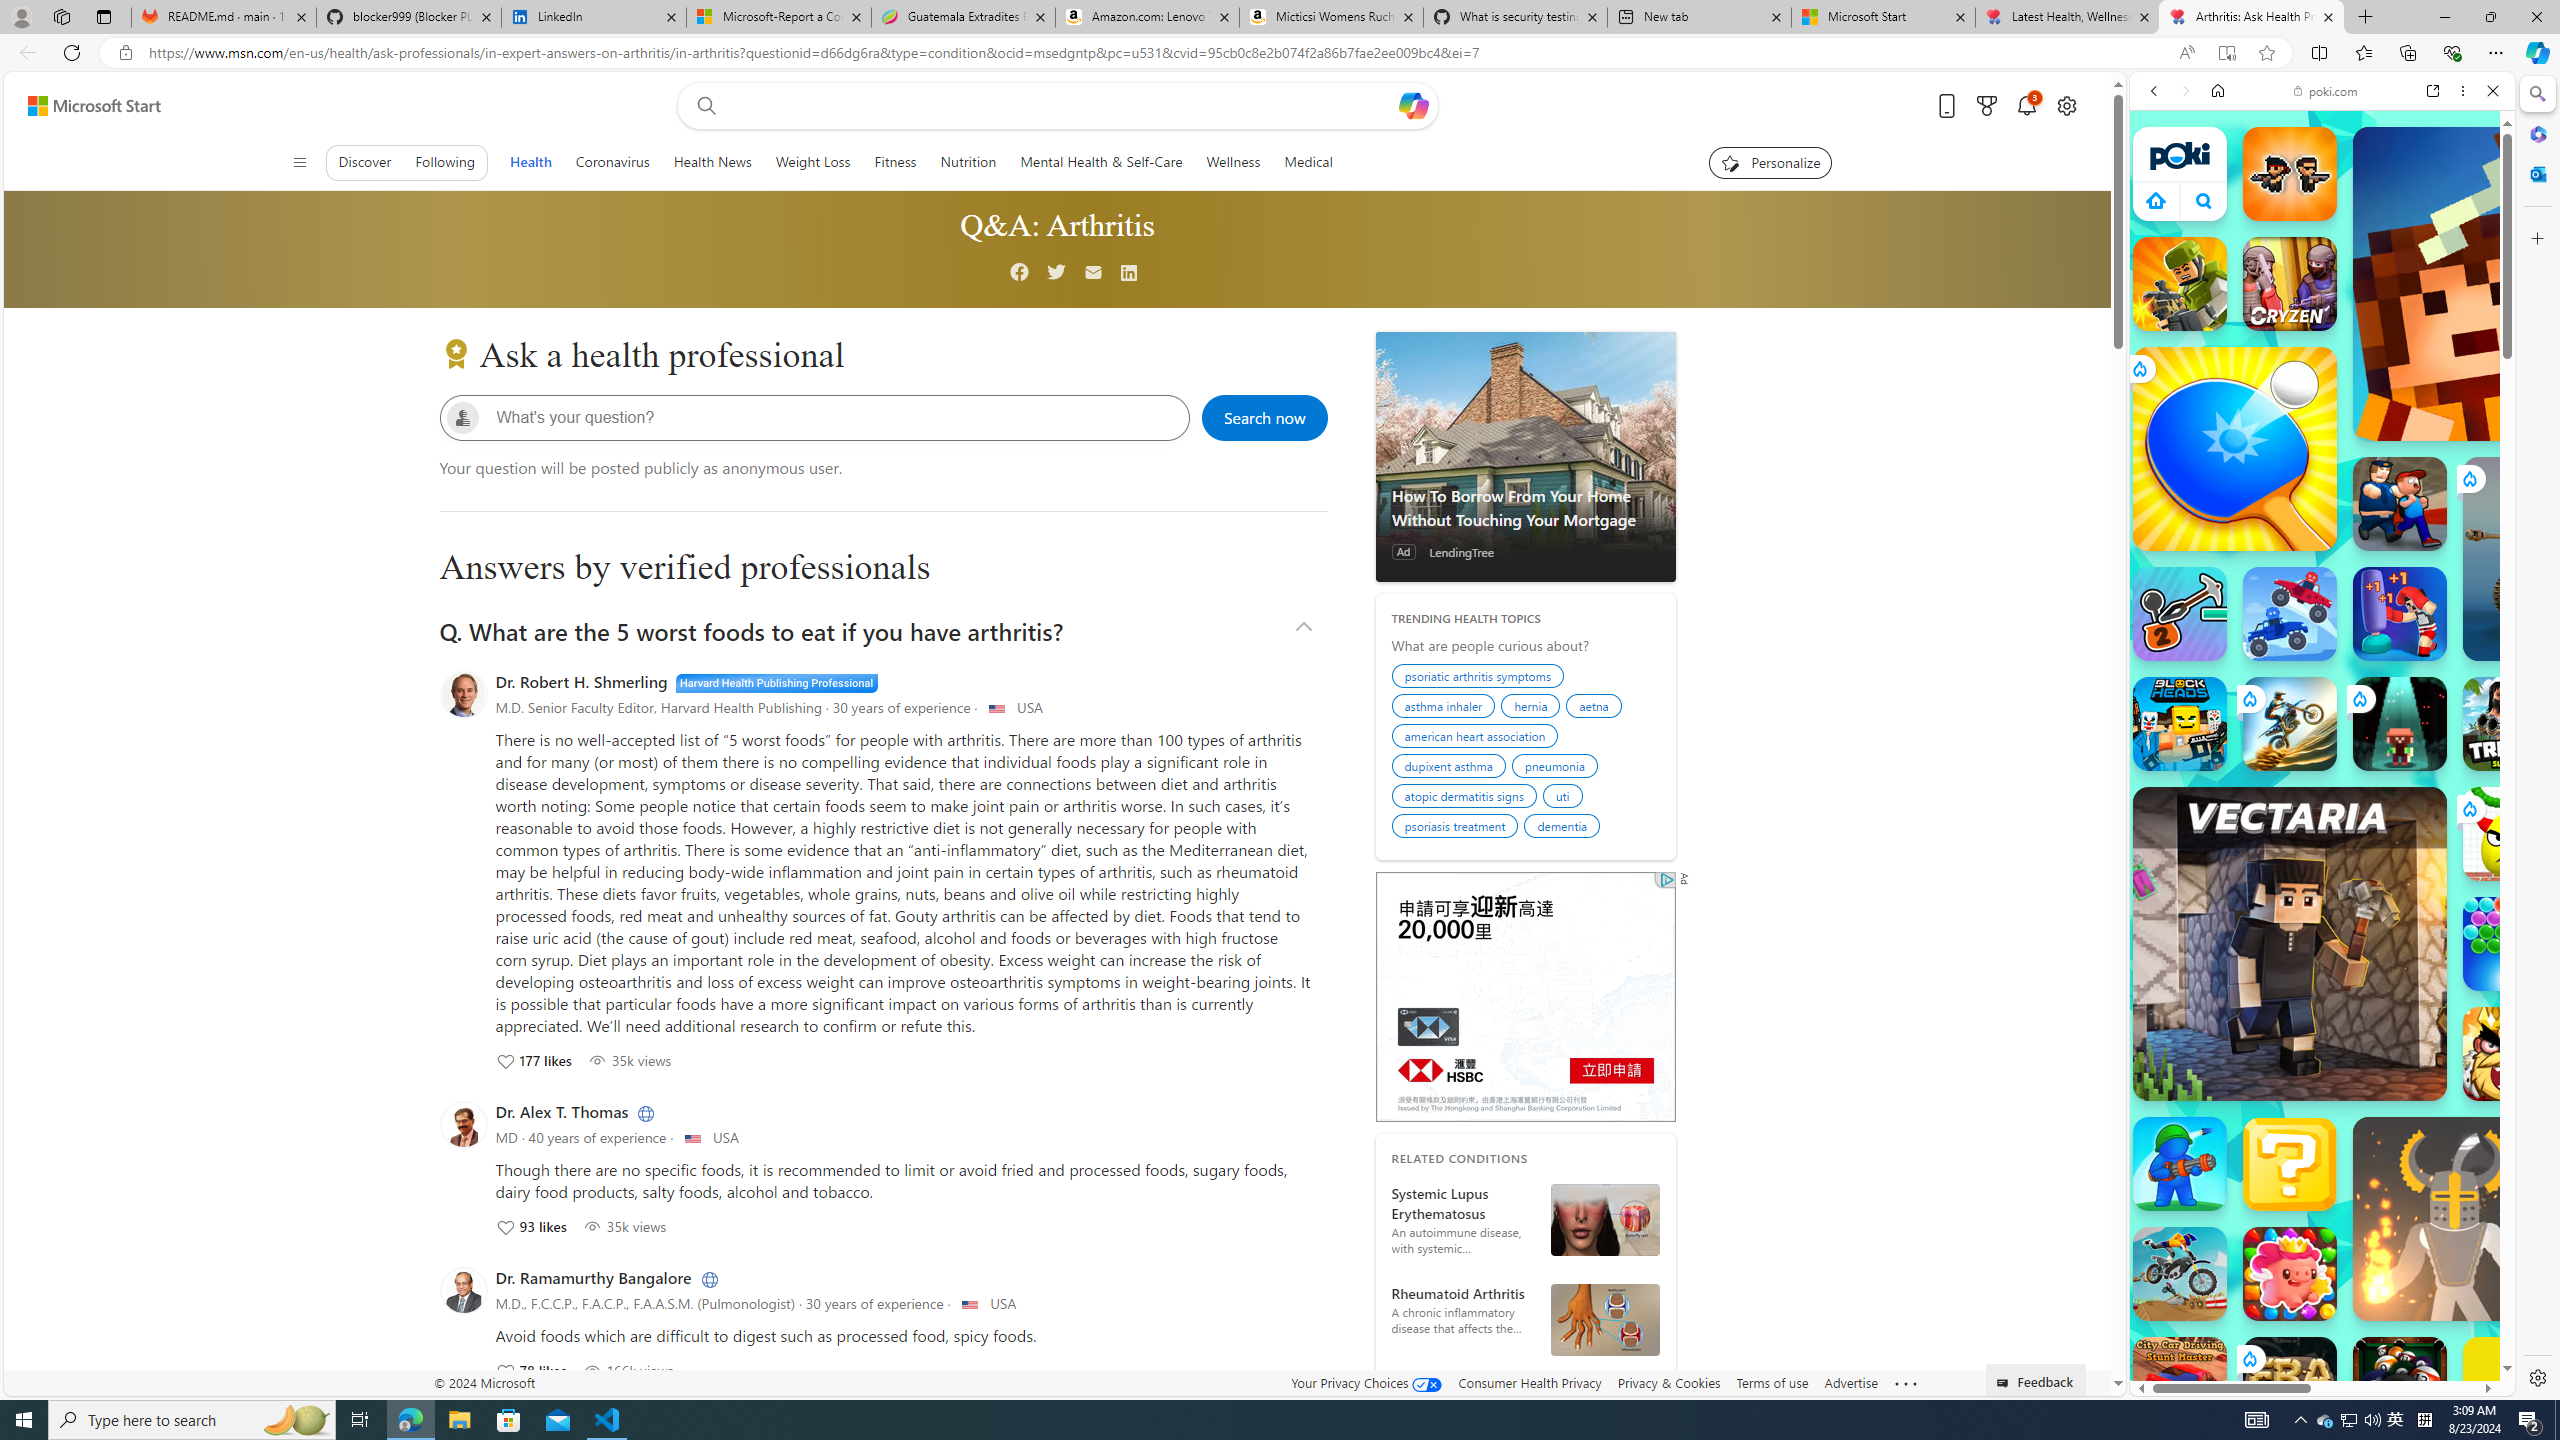 Image resolution: width=2560 pixels, height=1440 pixels. Describe the element at coordinates (2222, 1020) in the screenshot. I see `Hills of Steel` at that location.